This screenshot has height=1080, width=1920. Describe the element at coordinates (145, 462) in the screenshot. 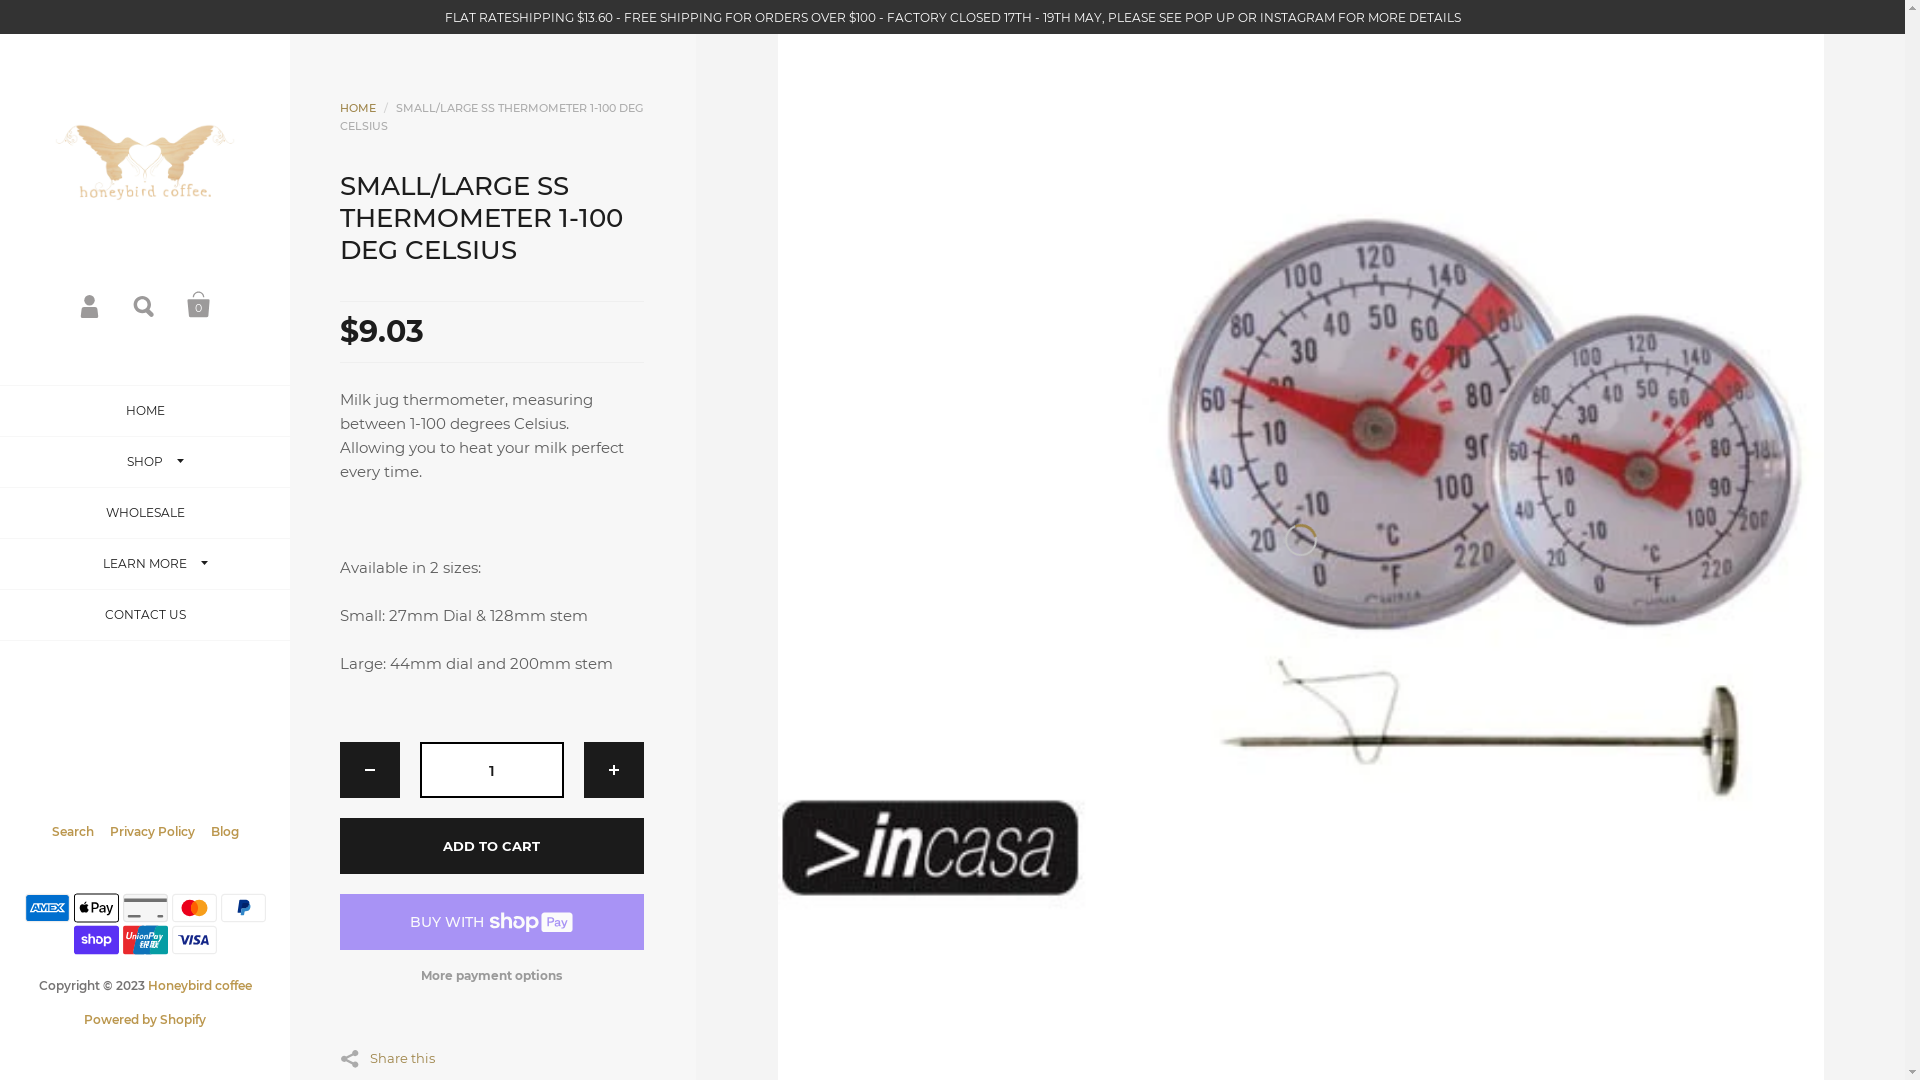

I see `SHOP` at that location.